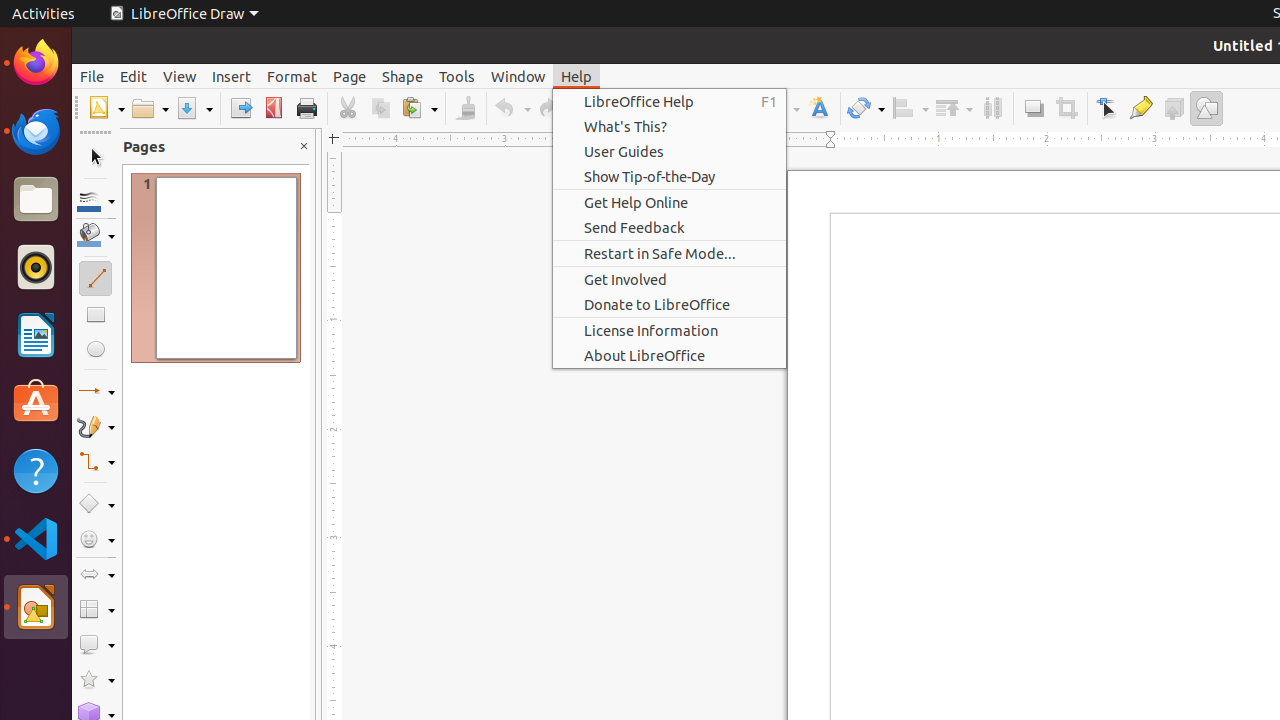  I want to click on Transformations, so click(866, 108).